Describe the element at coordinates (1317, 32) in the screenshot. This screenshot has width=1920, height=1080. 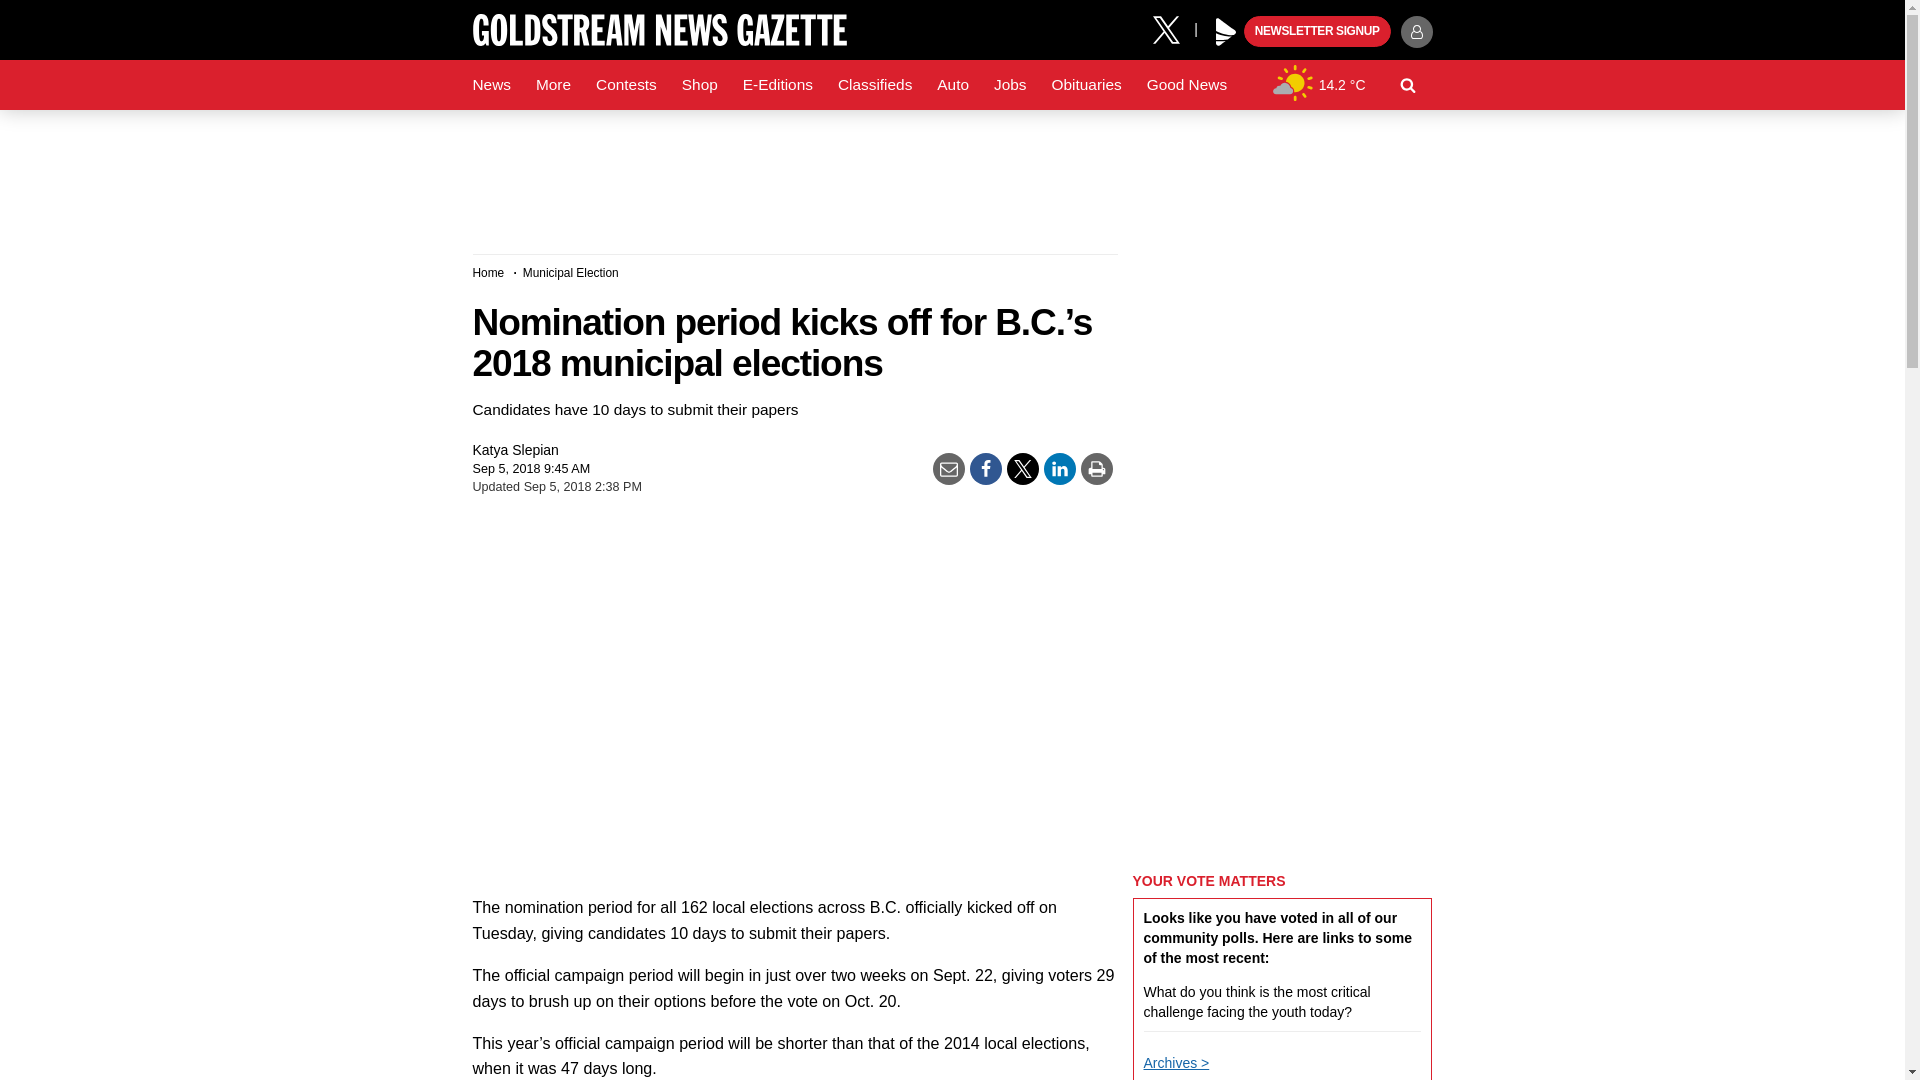
I see `NEWSLETTER SIGNUP` at that location.